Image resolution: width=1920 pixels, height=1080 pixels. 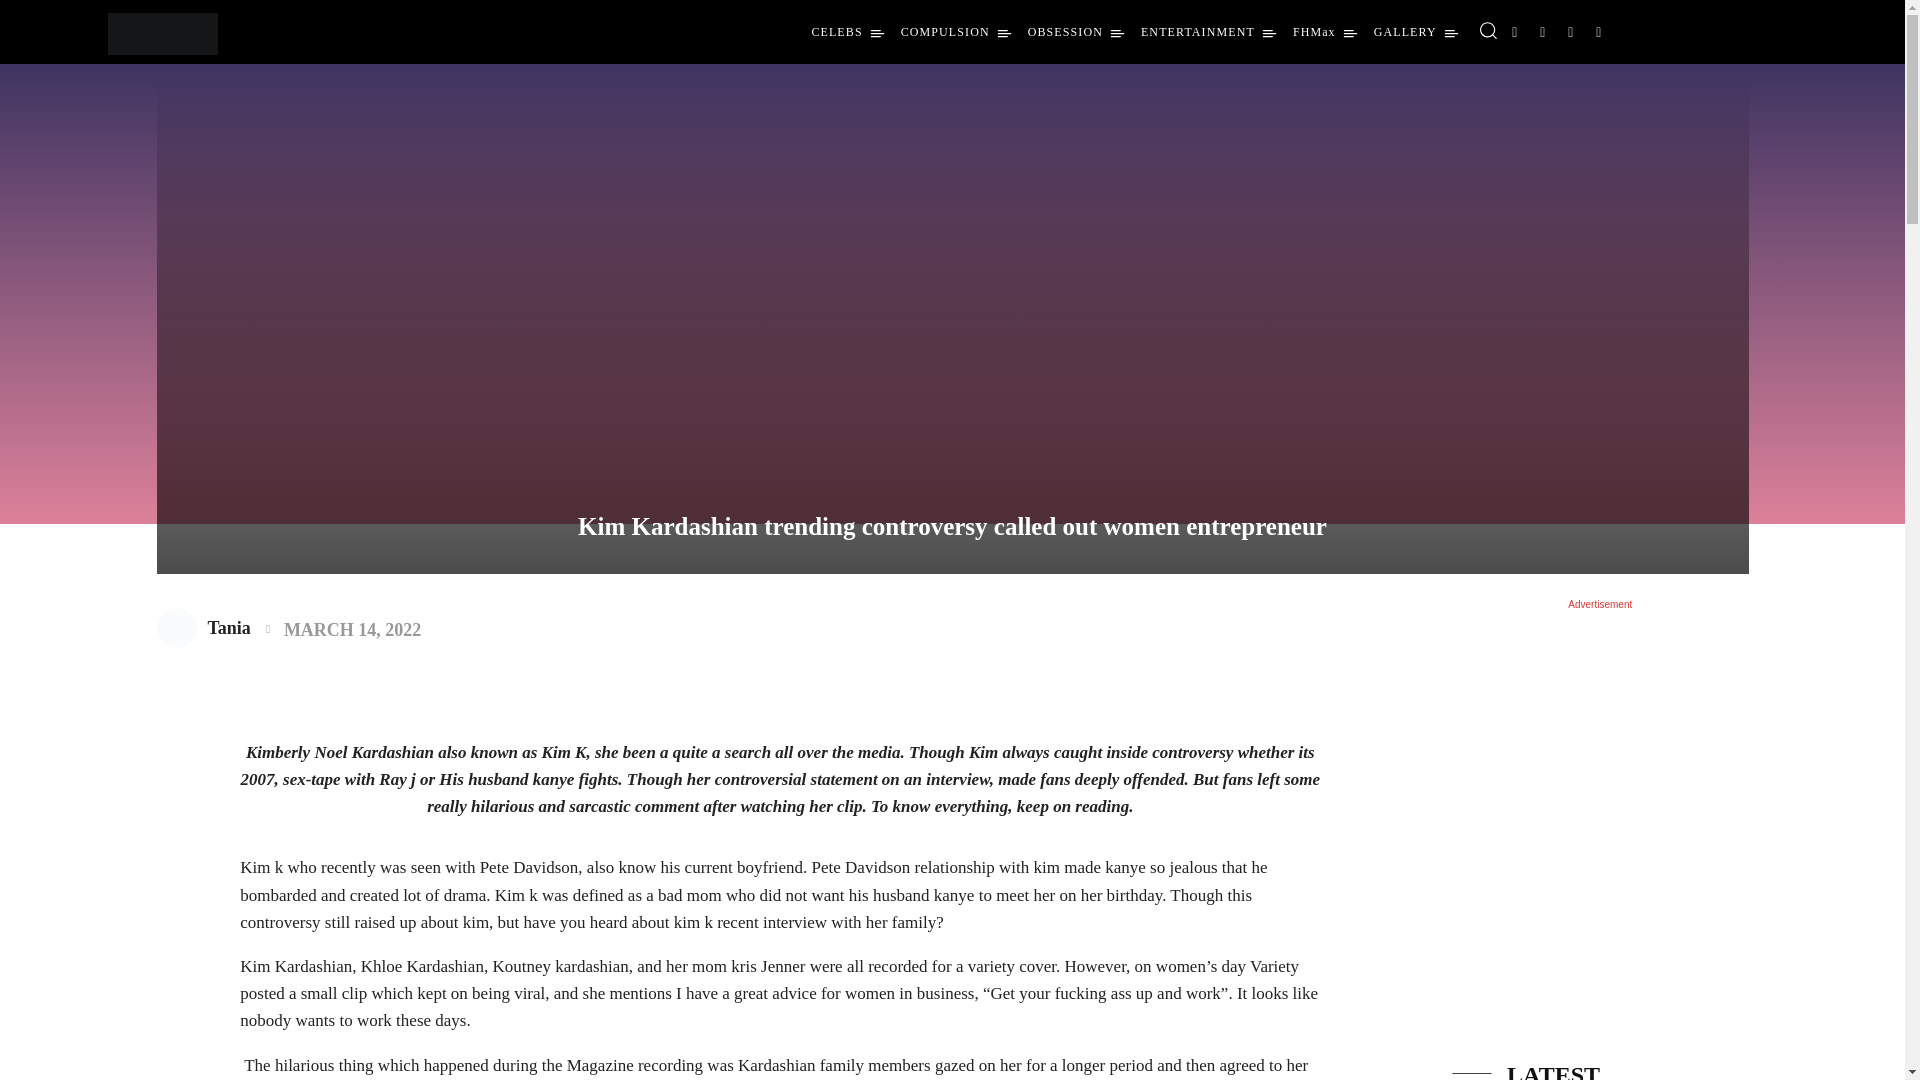 What do you see at coordinates (1598, 32) in the screenshot?
I see `Youtube` at bounding box center [1598, 32].